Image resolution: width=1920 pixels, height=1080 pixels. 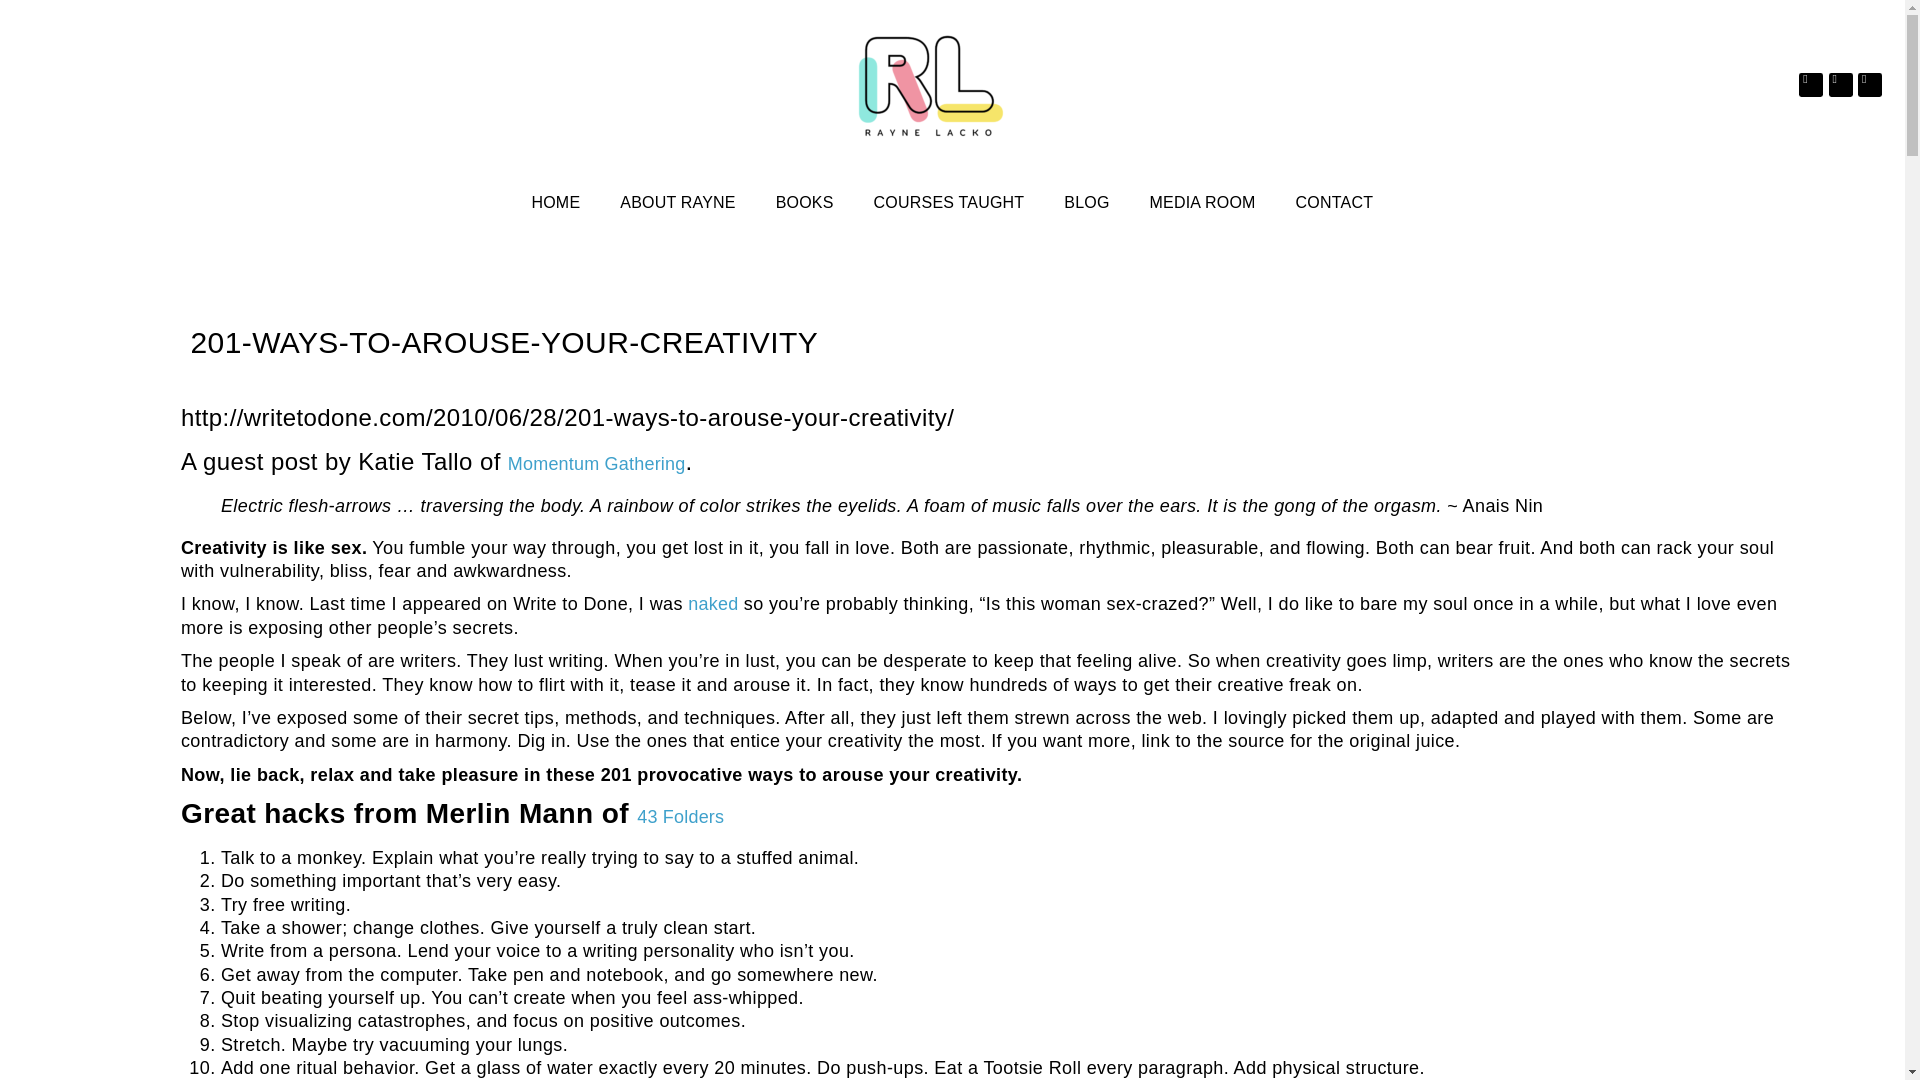 What do you see at coordinates (1334, 202) in the screenshot?
I see `CONTACT` at bounding box center [1334, 202].